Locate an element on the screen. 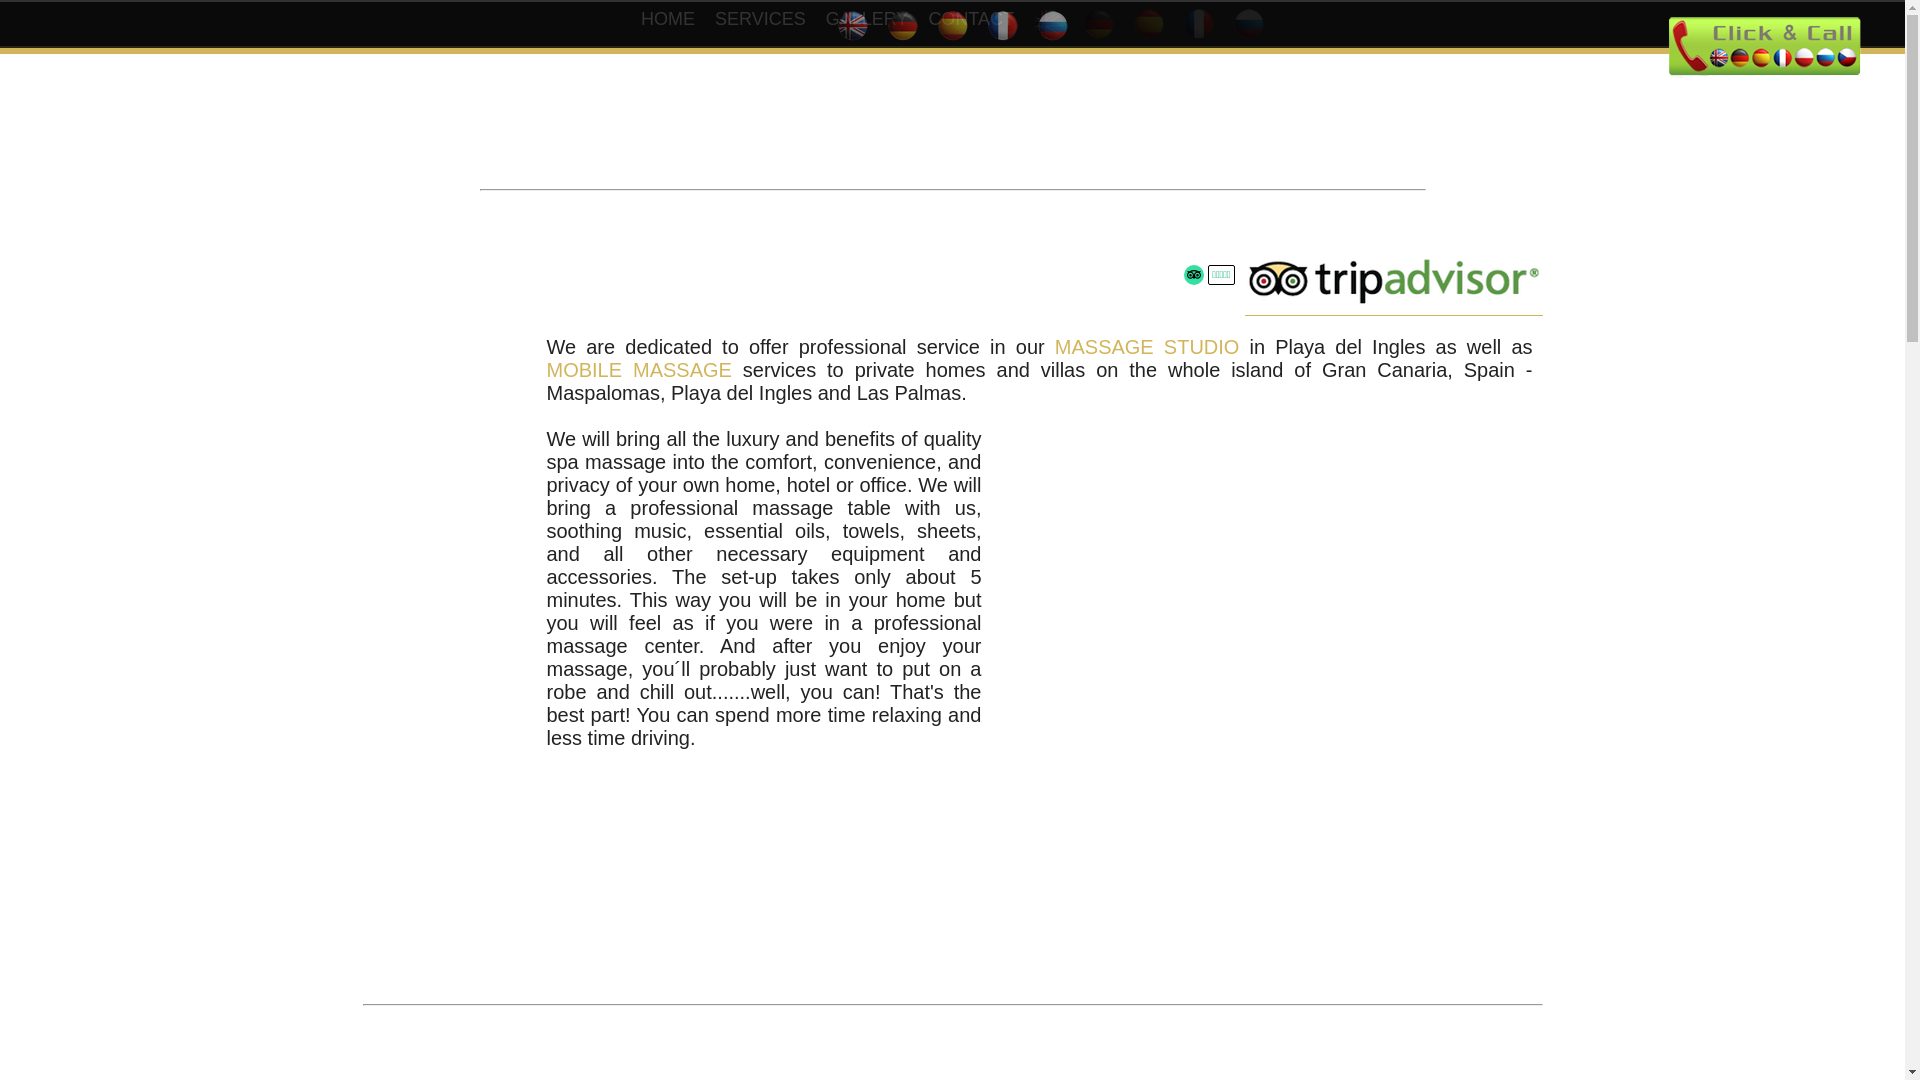 Image resolution: width=1920 pixels, height=1080 pixels. GALLERY is located at coordinates (868, 19).